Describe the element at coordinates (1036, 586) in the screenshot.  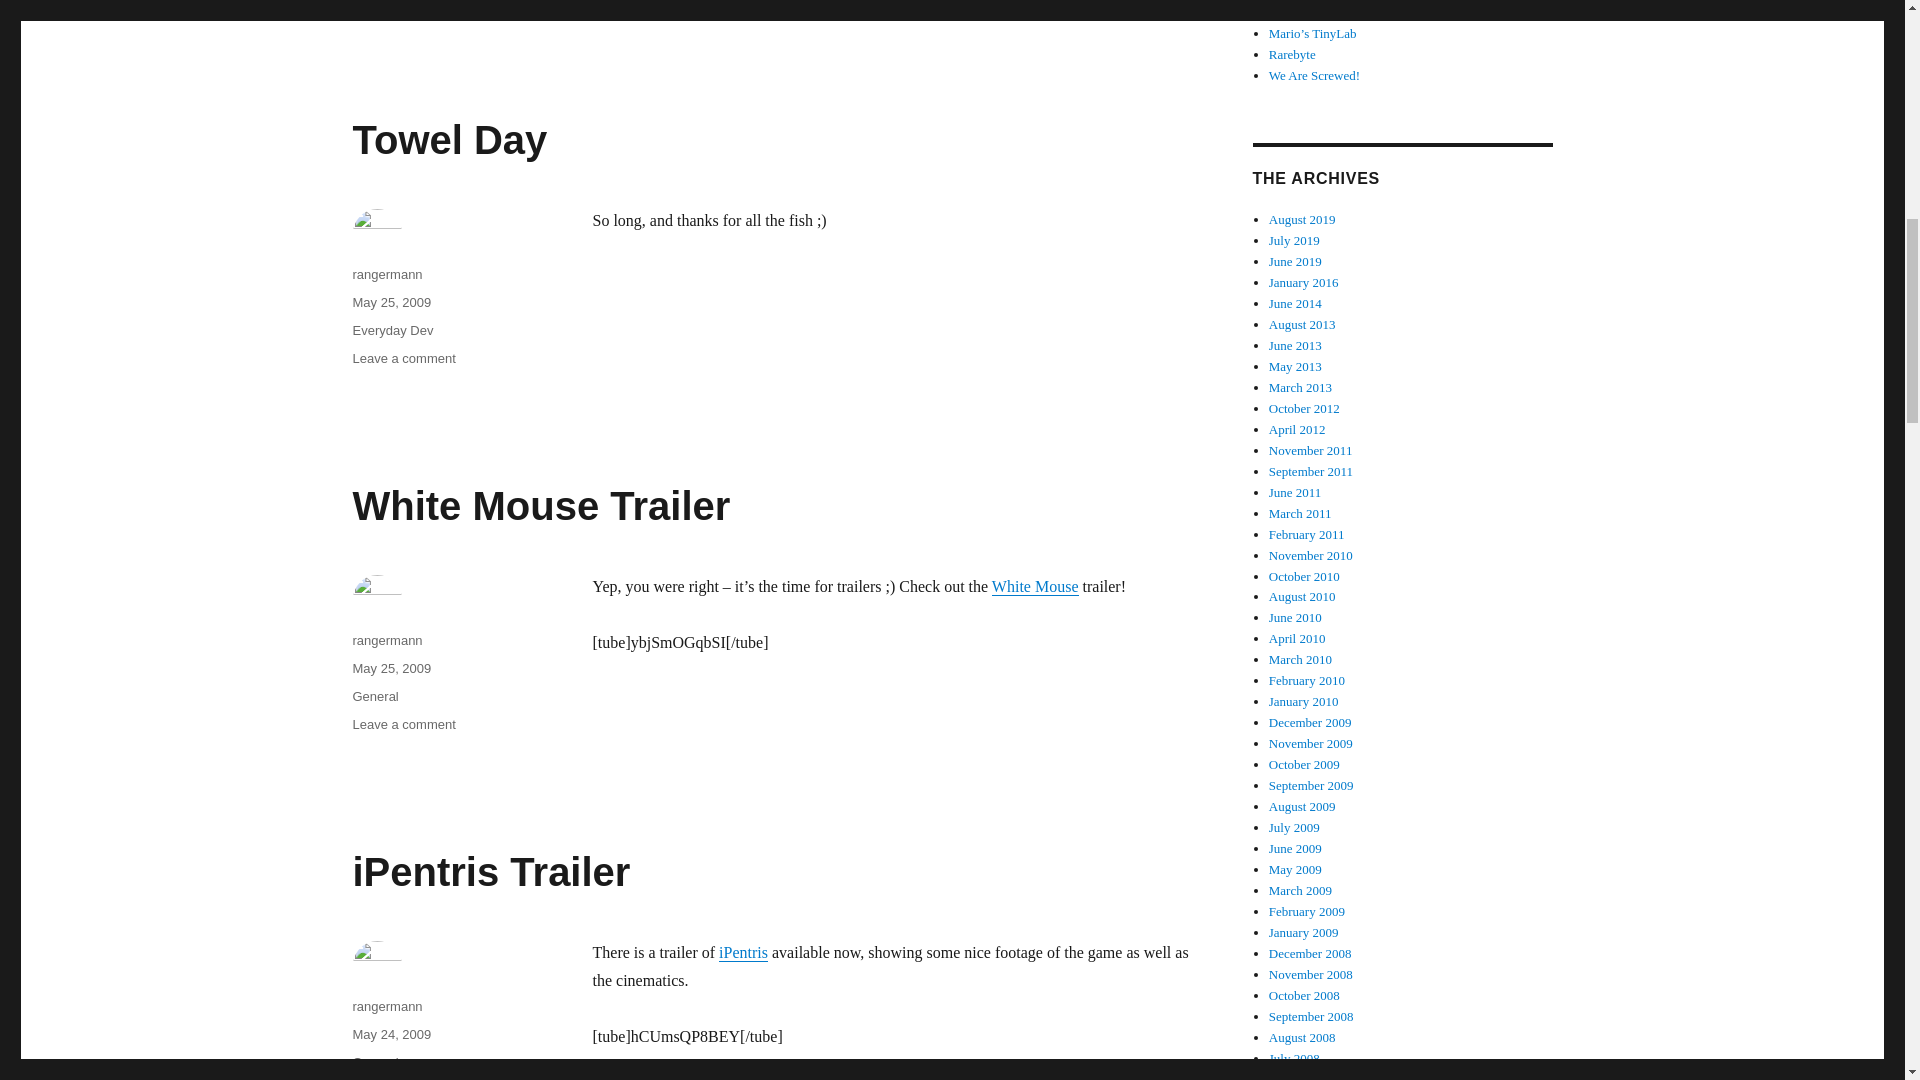
I see `May 25, 2009` at that location.